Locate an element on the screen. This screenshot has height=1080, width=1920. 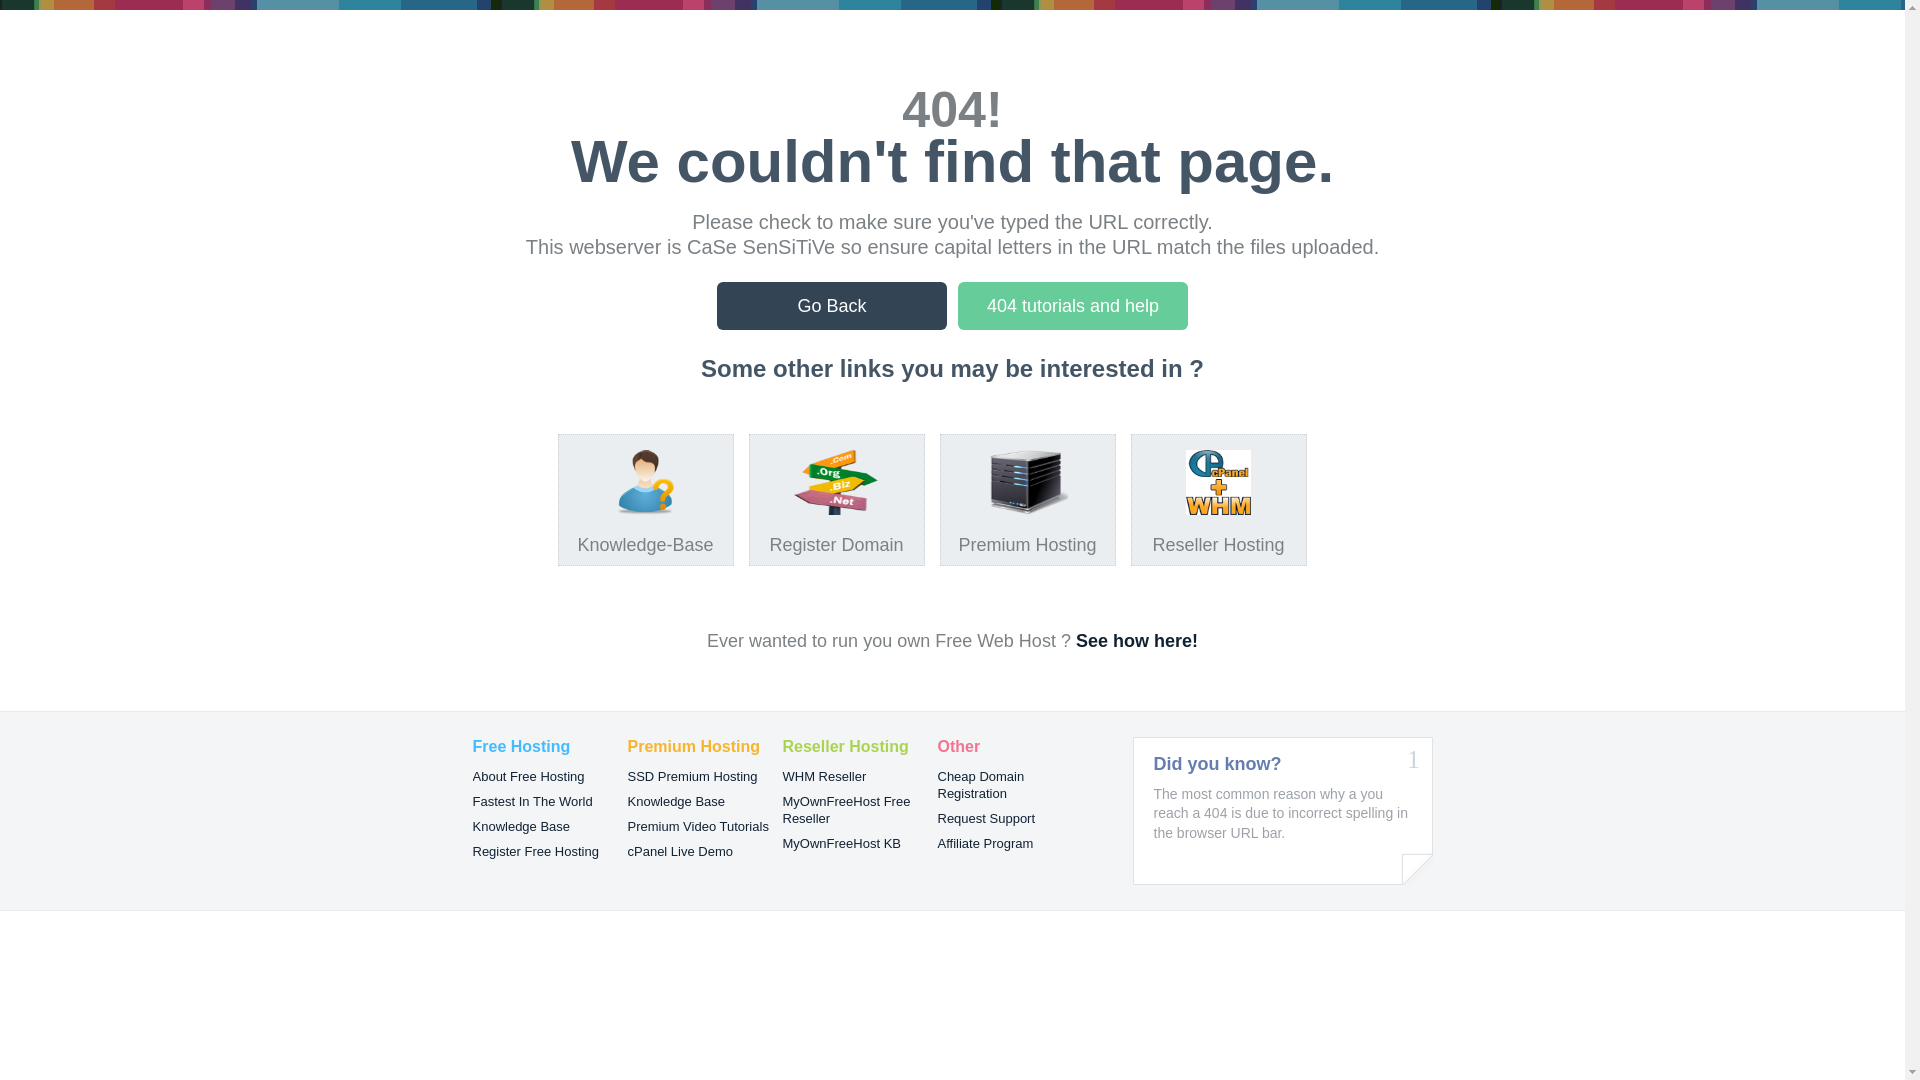
Cheap Domain Registration is located at coordinates (982, 785).